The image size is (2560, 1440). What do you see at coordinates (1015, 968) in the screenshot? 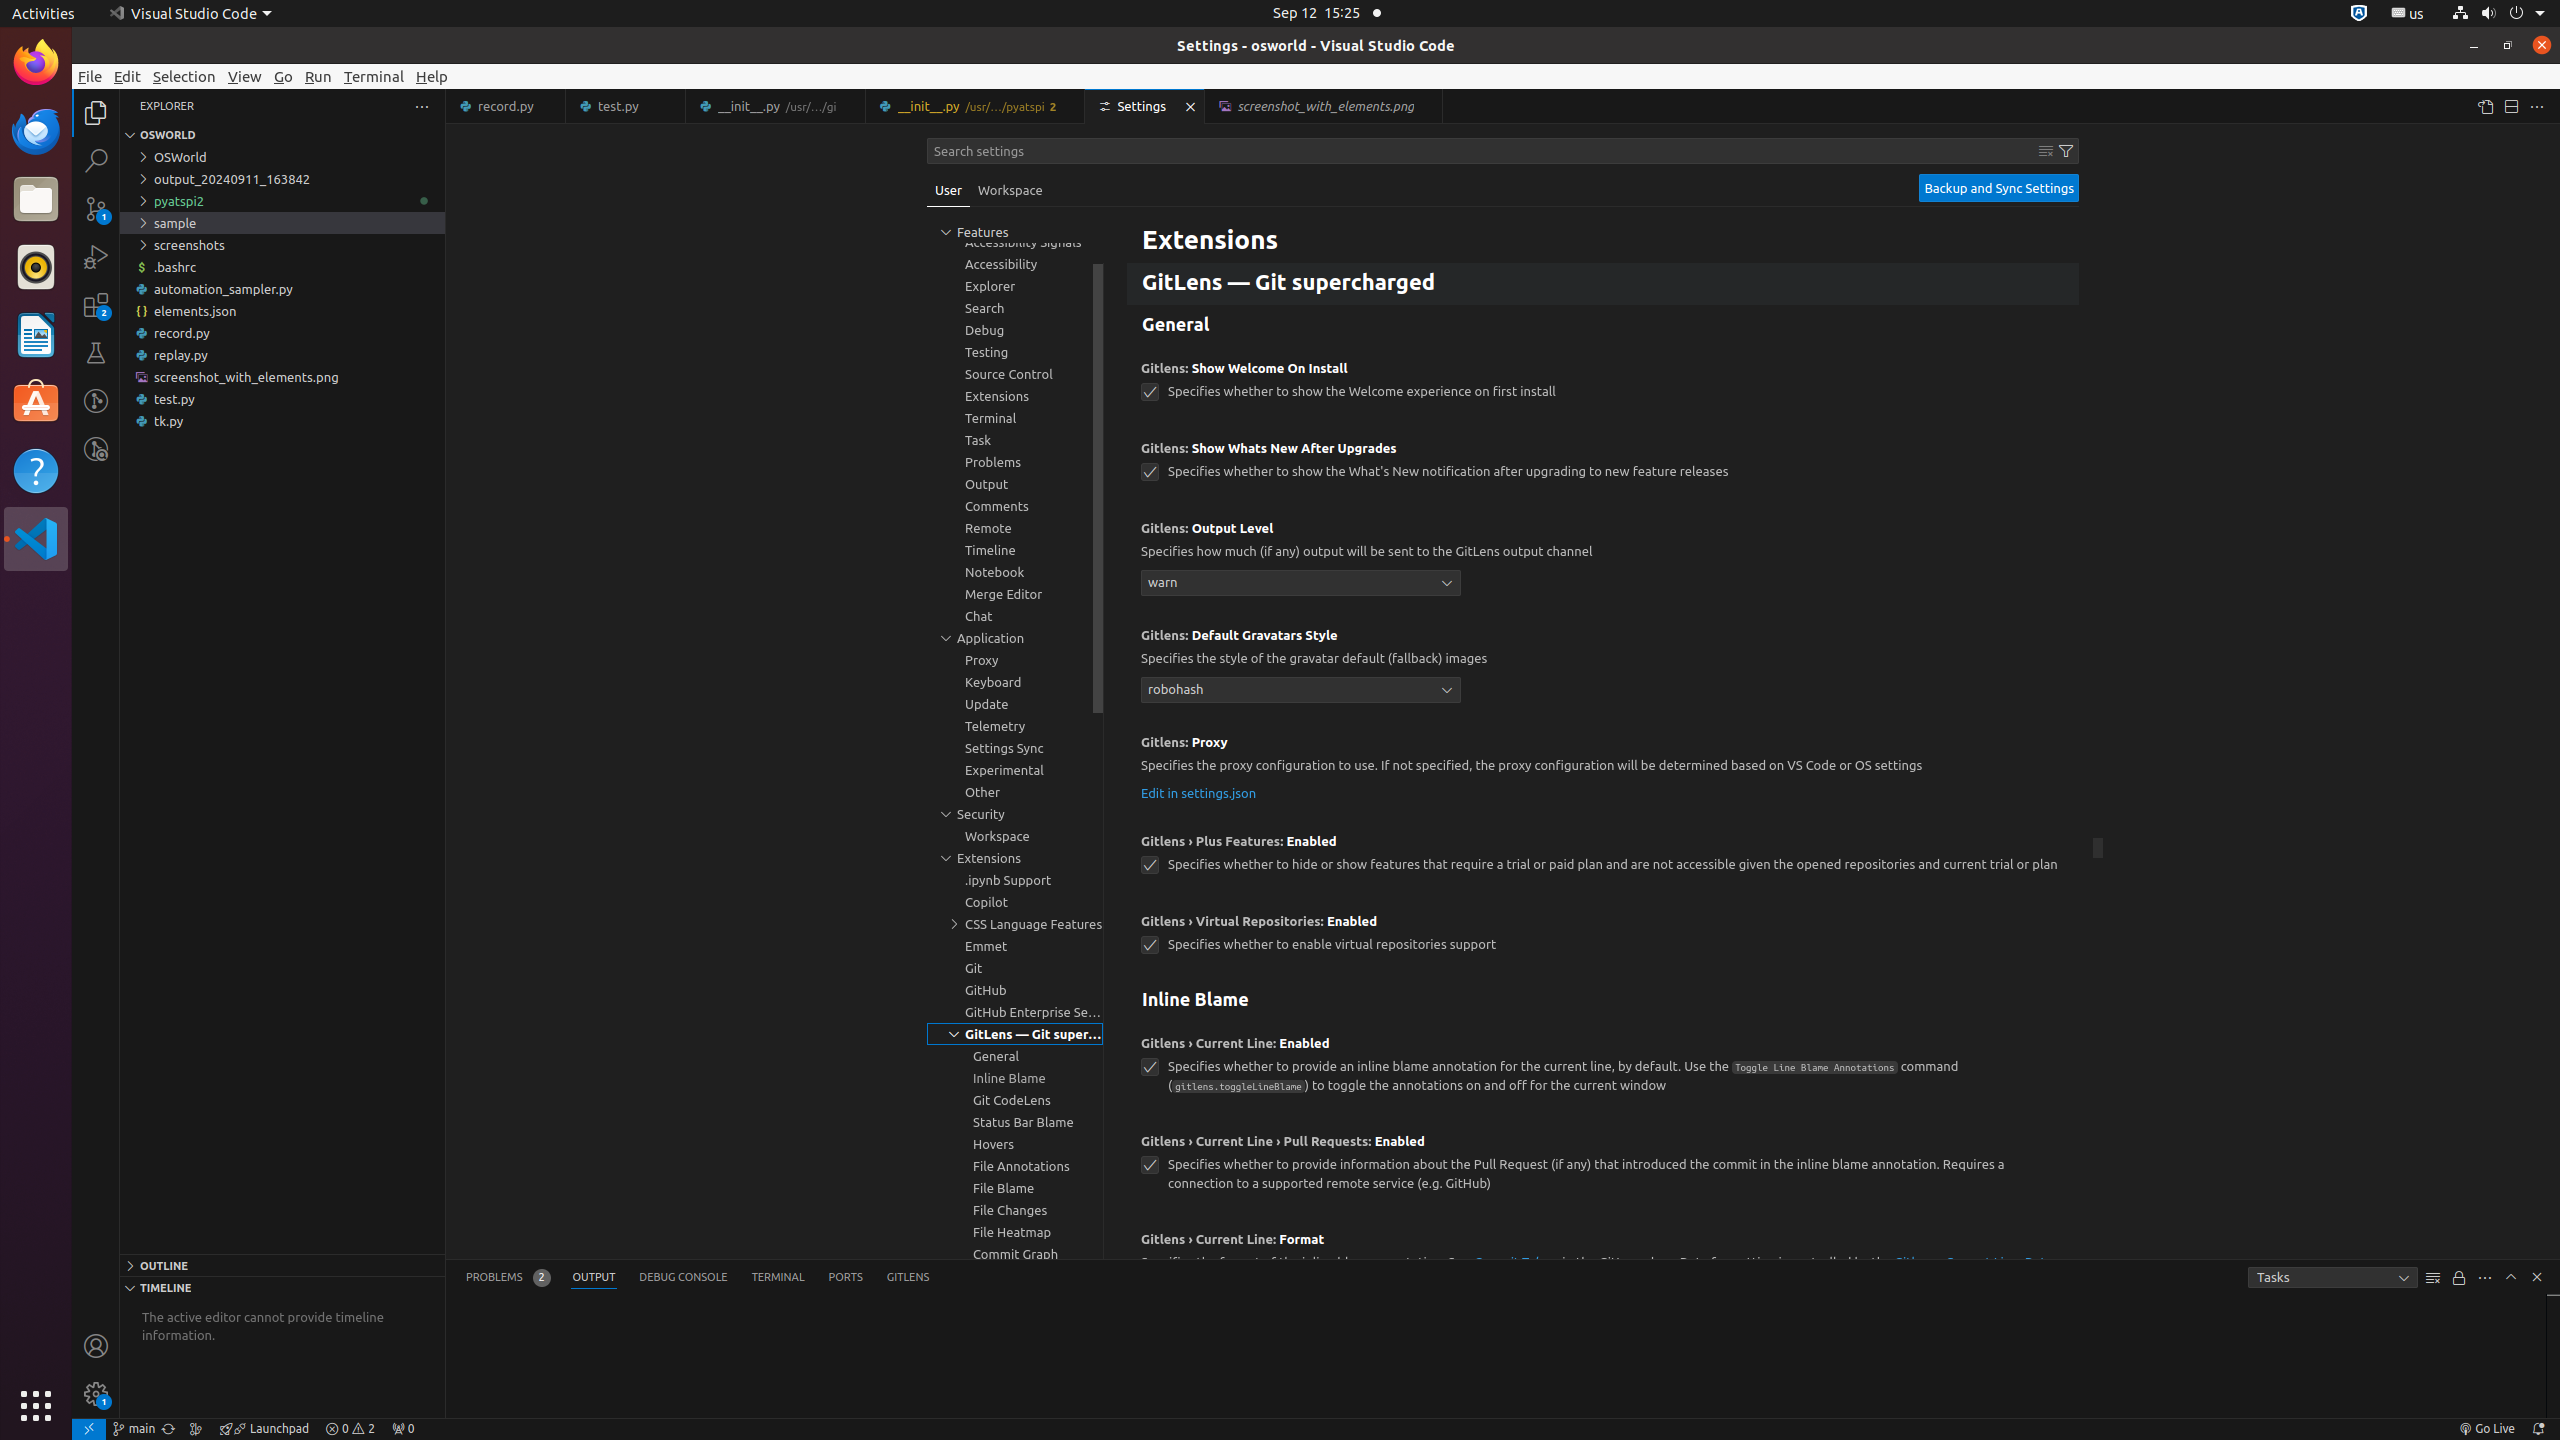
I see `Git, group` at bounding box center [1015, 968].